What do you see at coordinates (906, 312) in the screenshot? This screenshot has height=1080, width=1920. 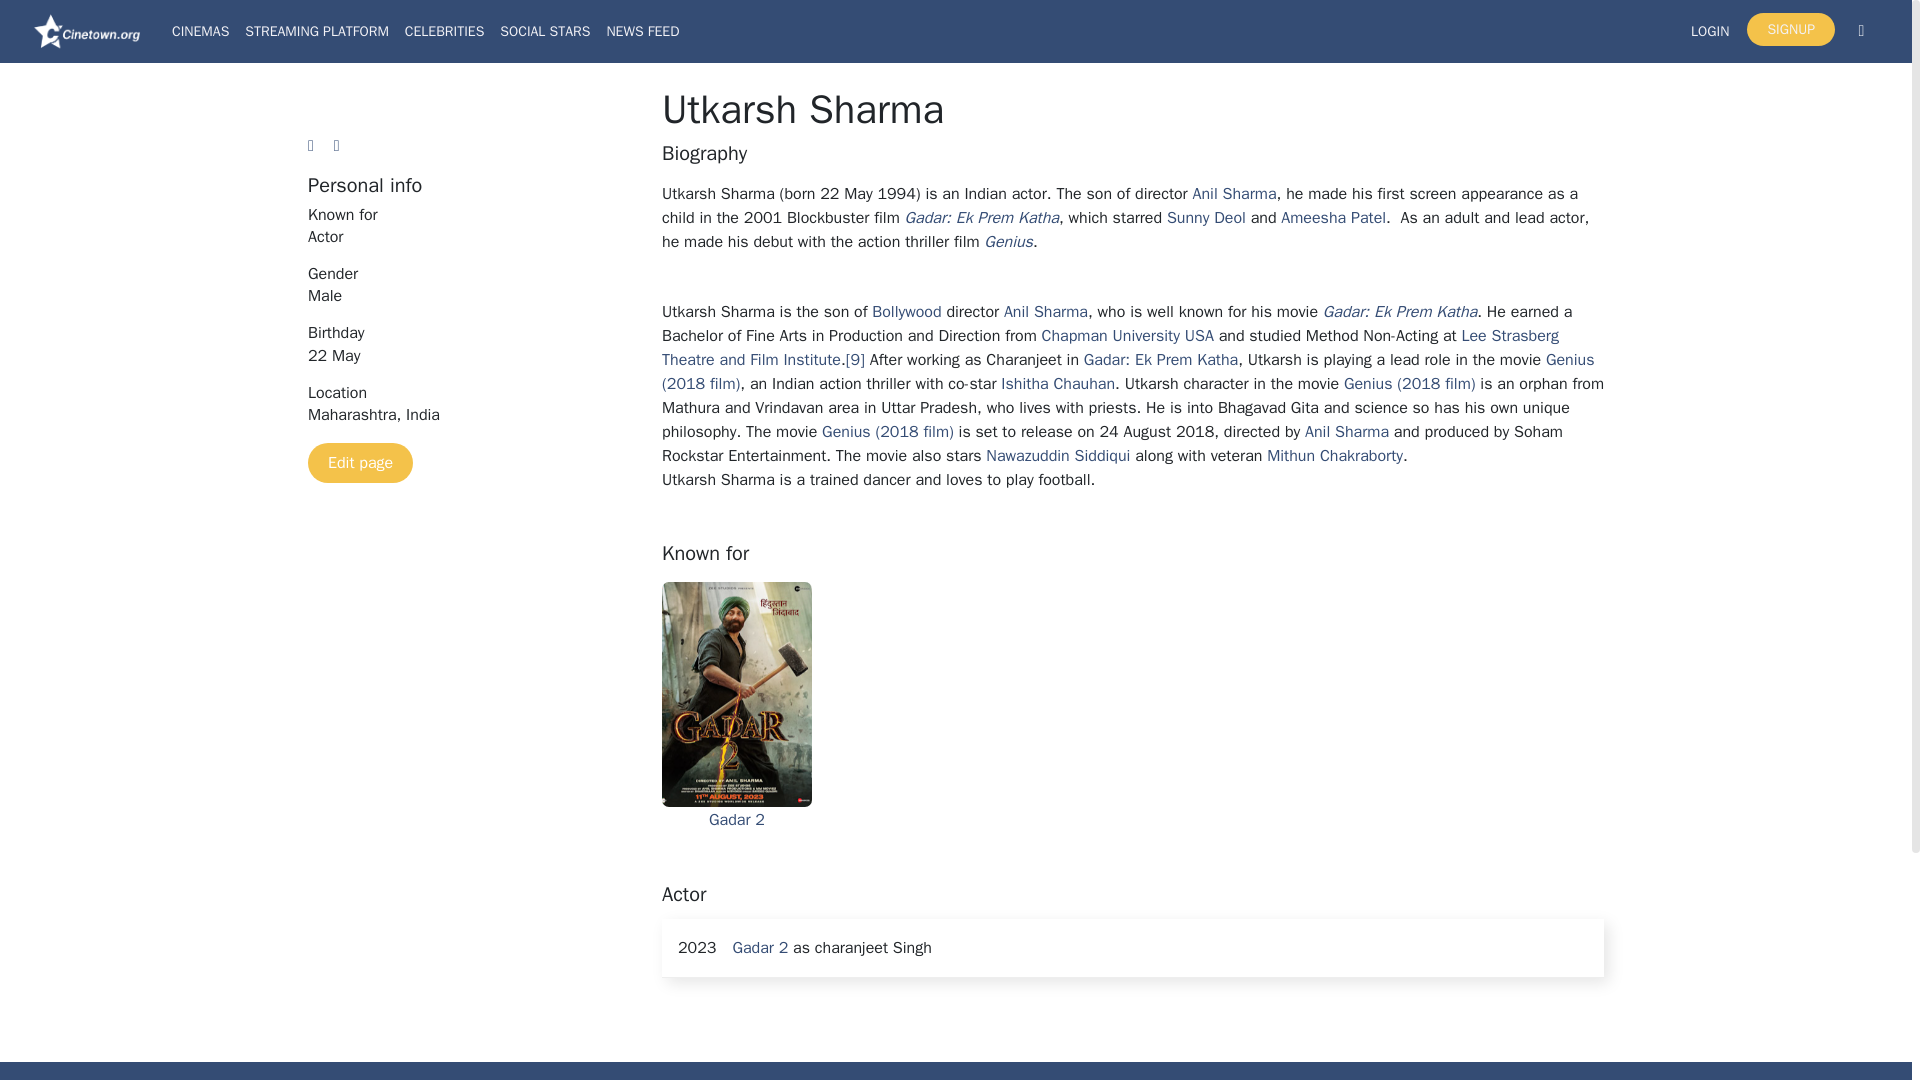 I see `Bollywood` at bounding box center [906, 312].